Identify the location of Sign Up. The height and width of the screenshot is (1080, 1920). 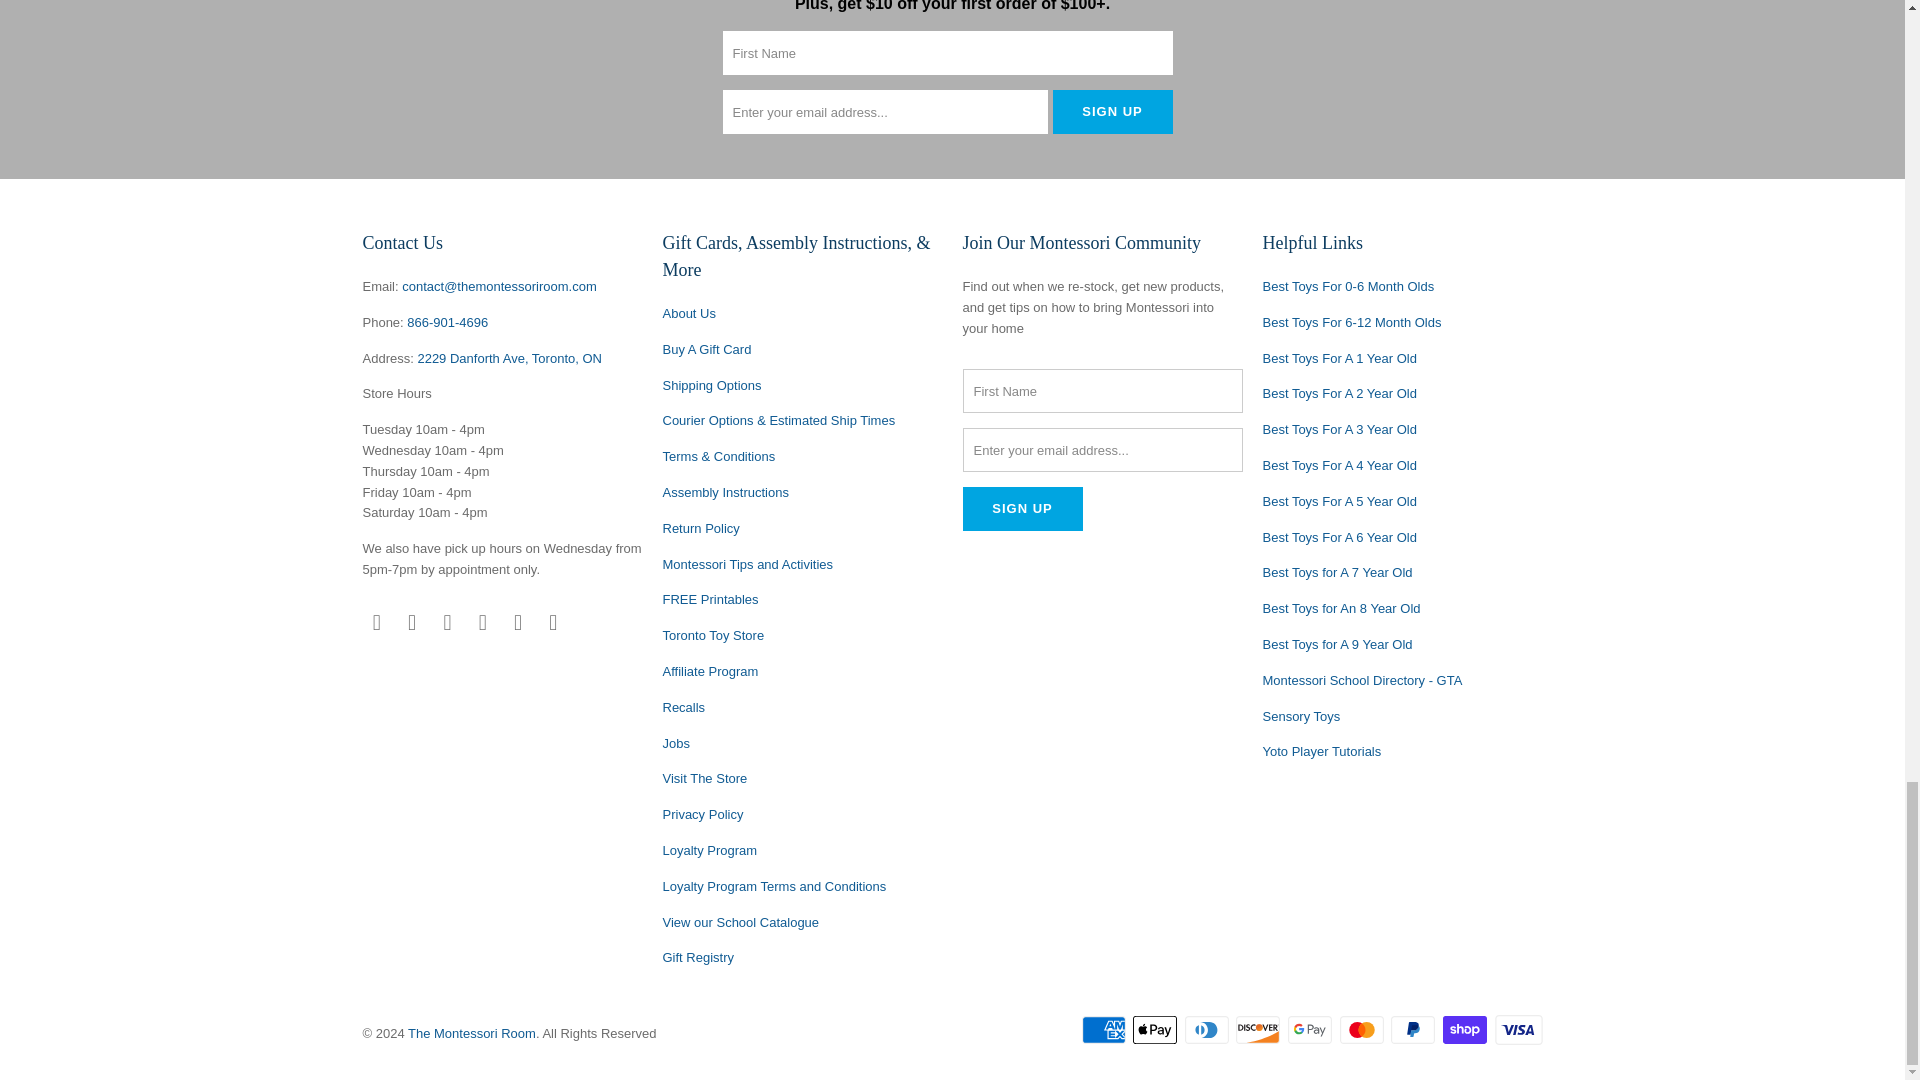
(1022, 509).